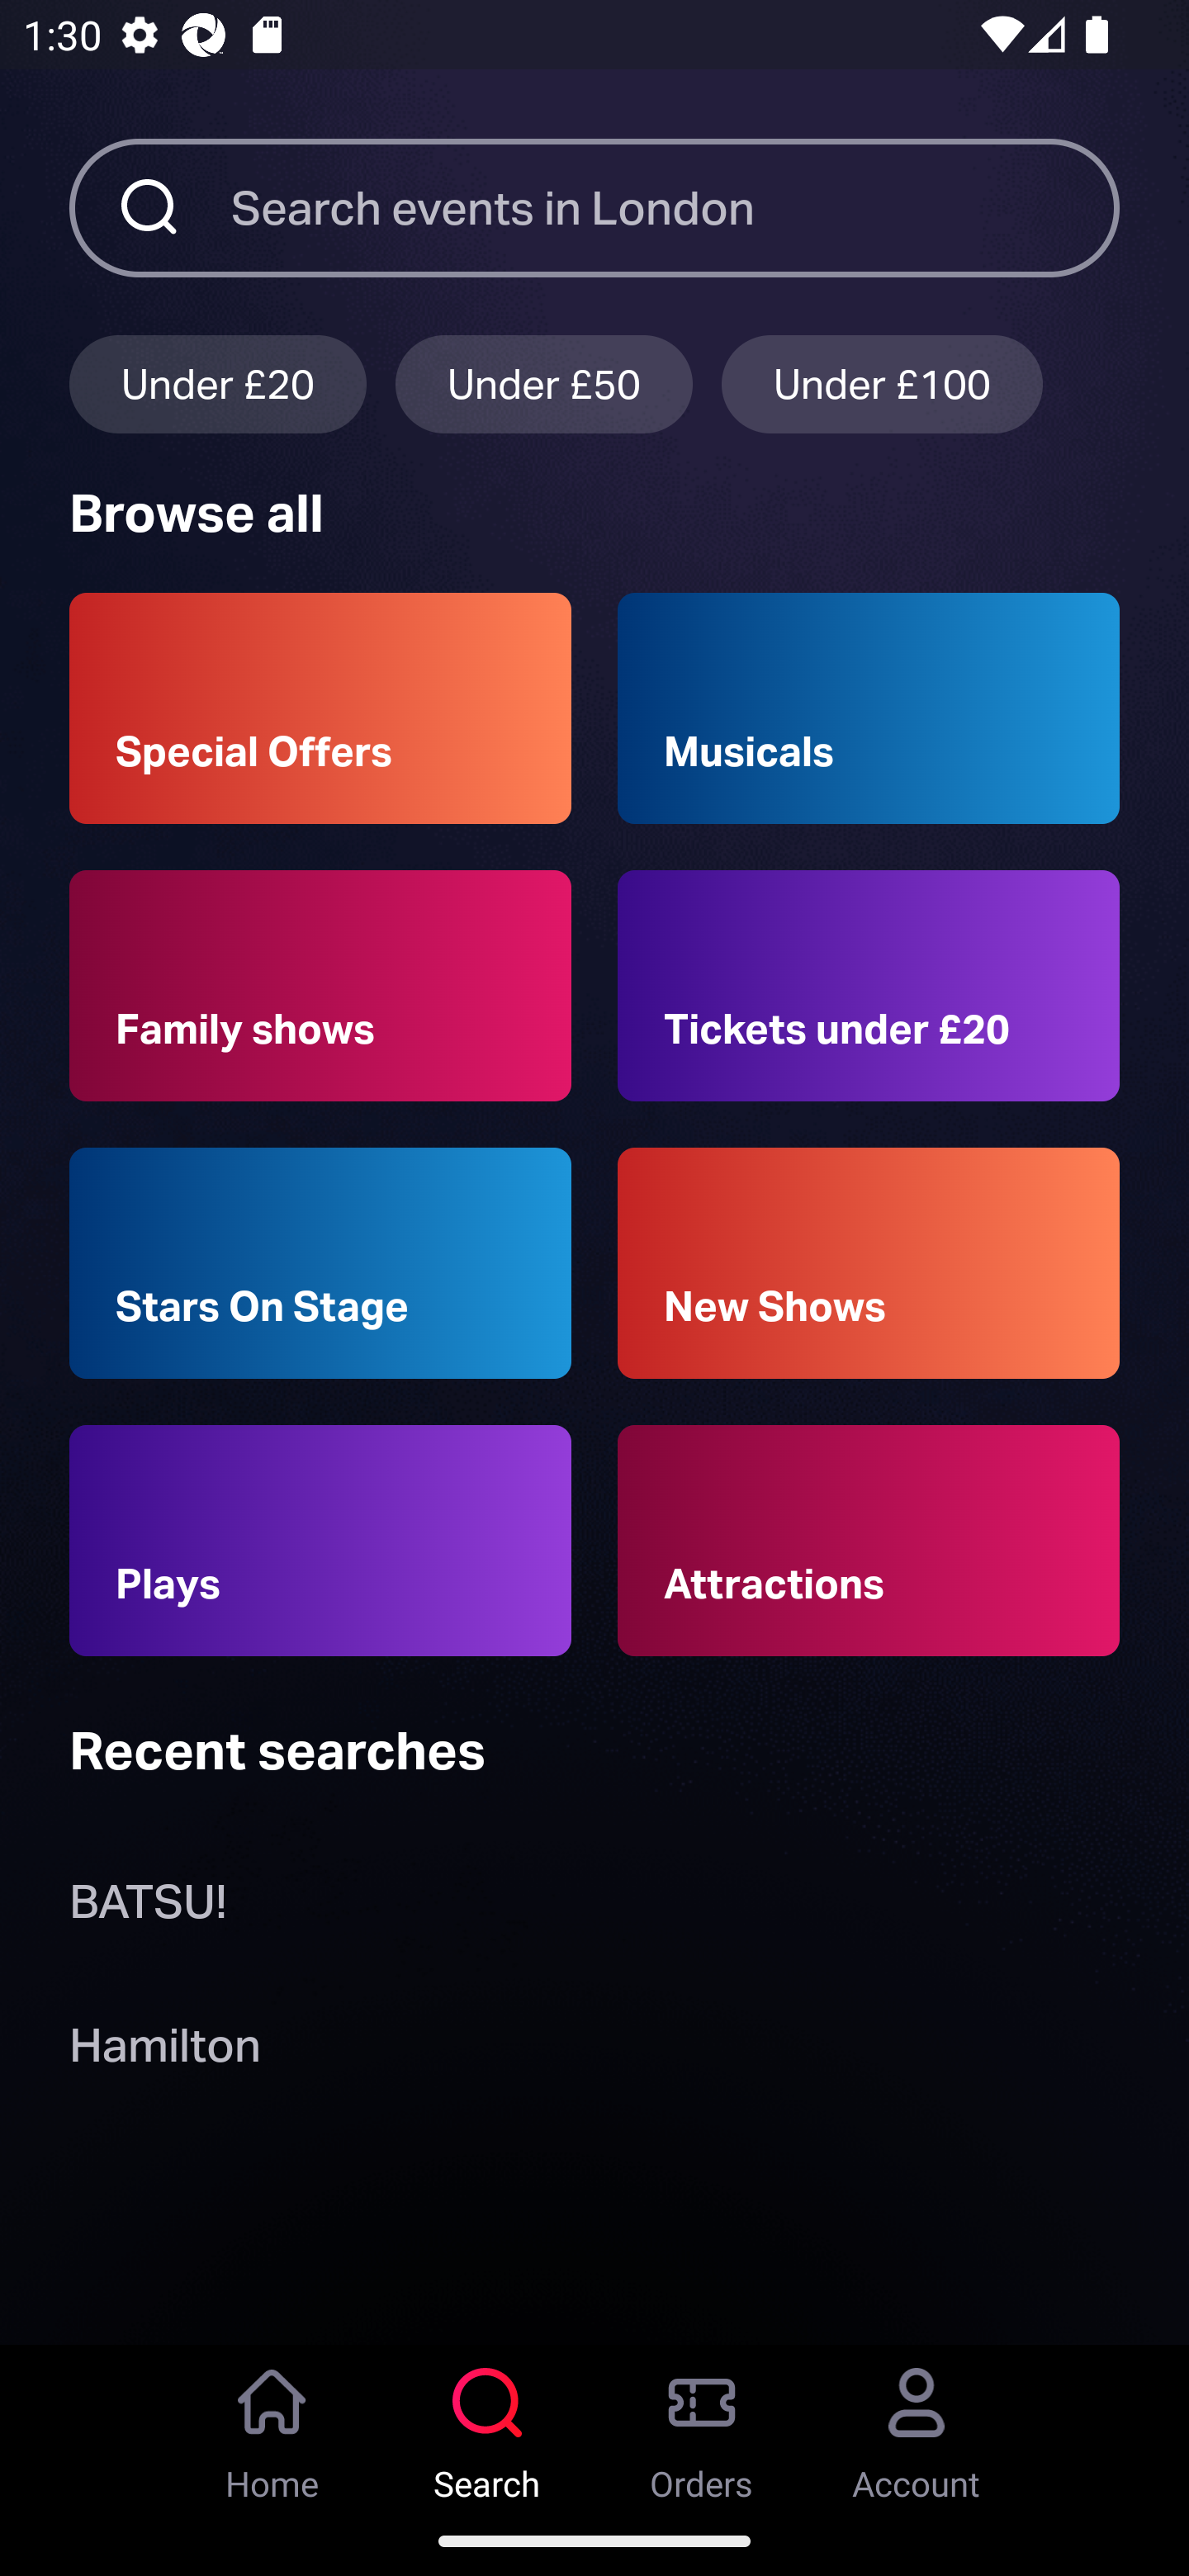  I want to click on Attractions , so click(869, 1541).